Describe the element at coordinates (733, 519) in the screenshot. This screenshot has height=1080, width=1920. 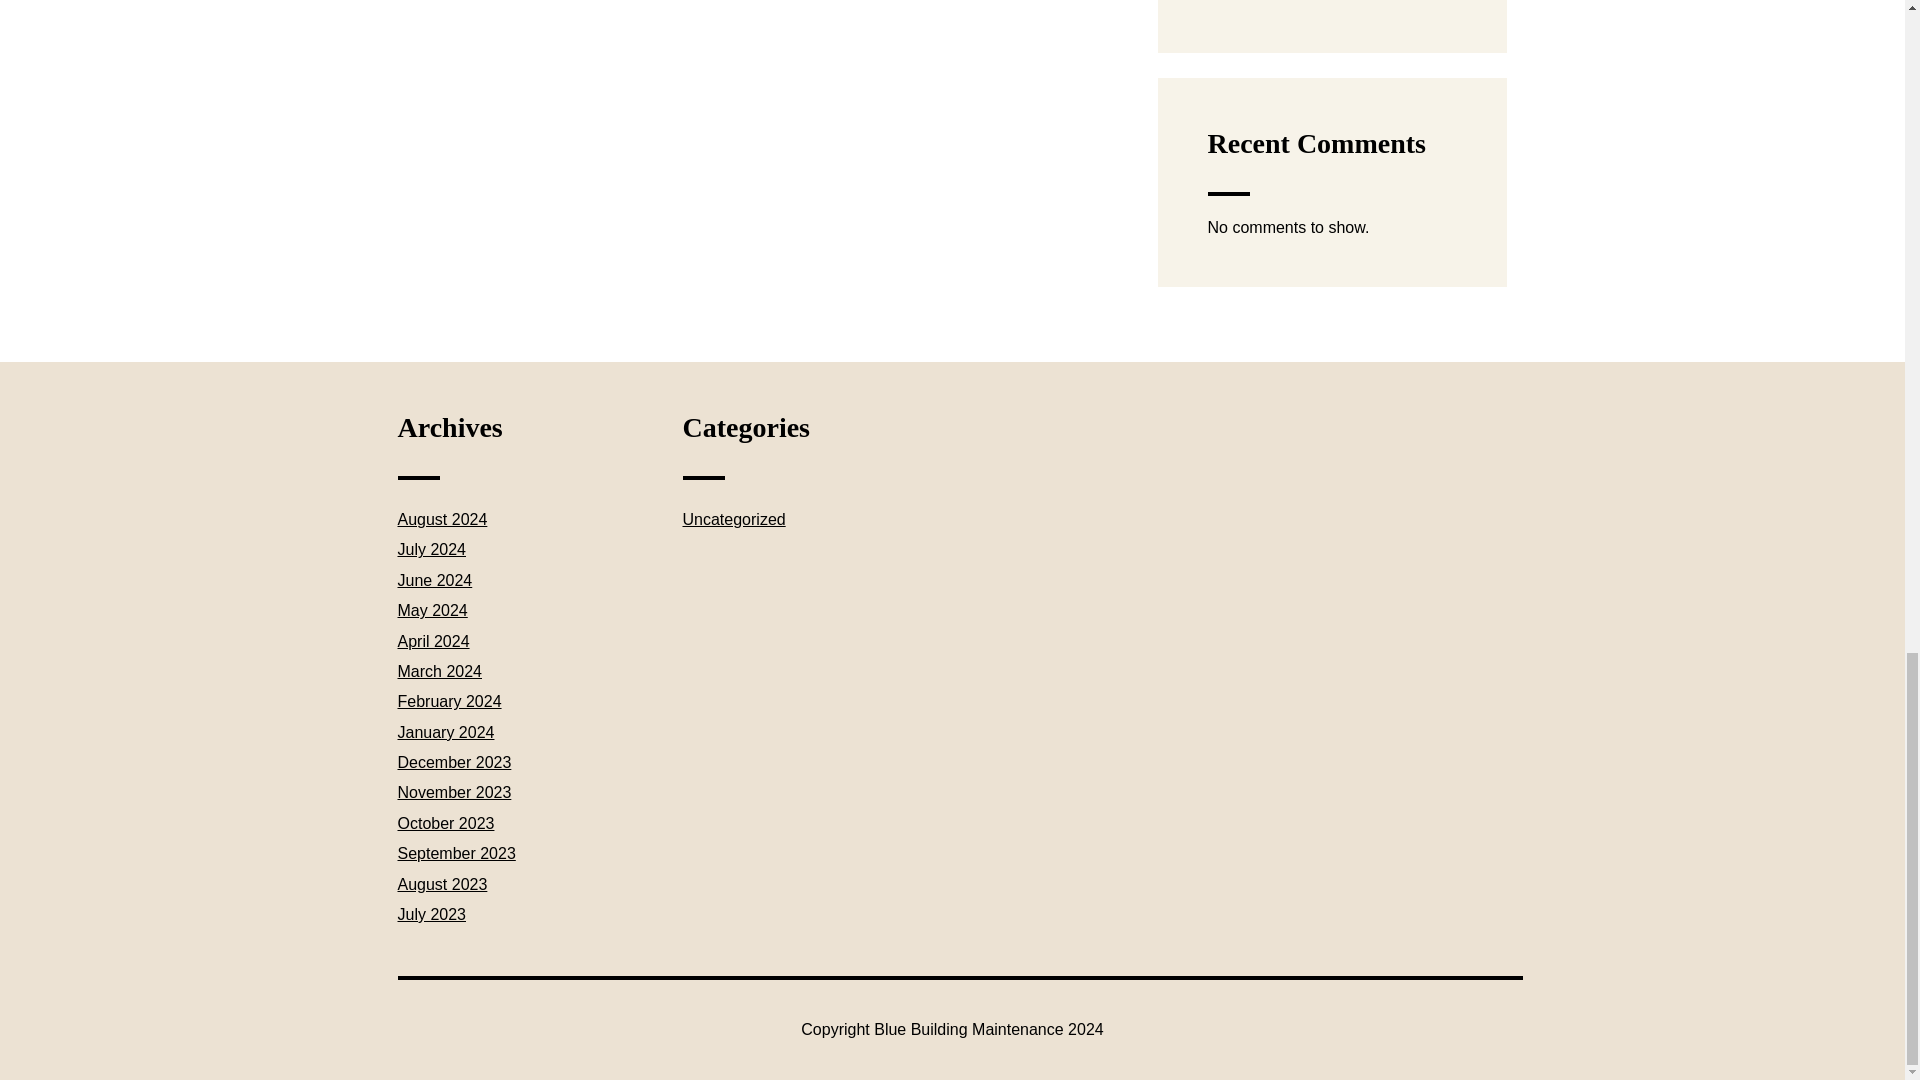
I see `Uncategorized` at that location.